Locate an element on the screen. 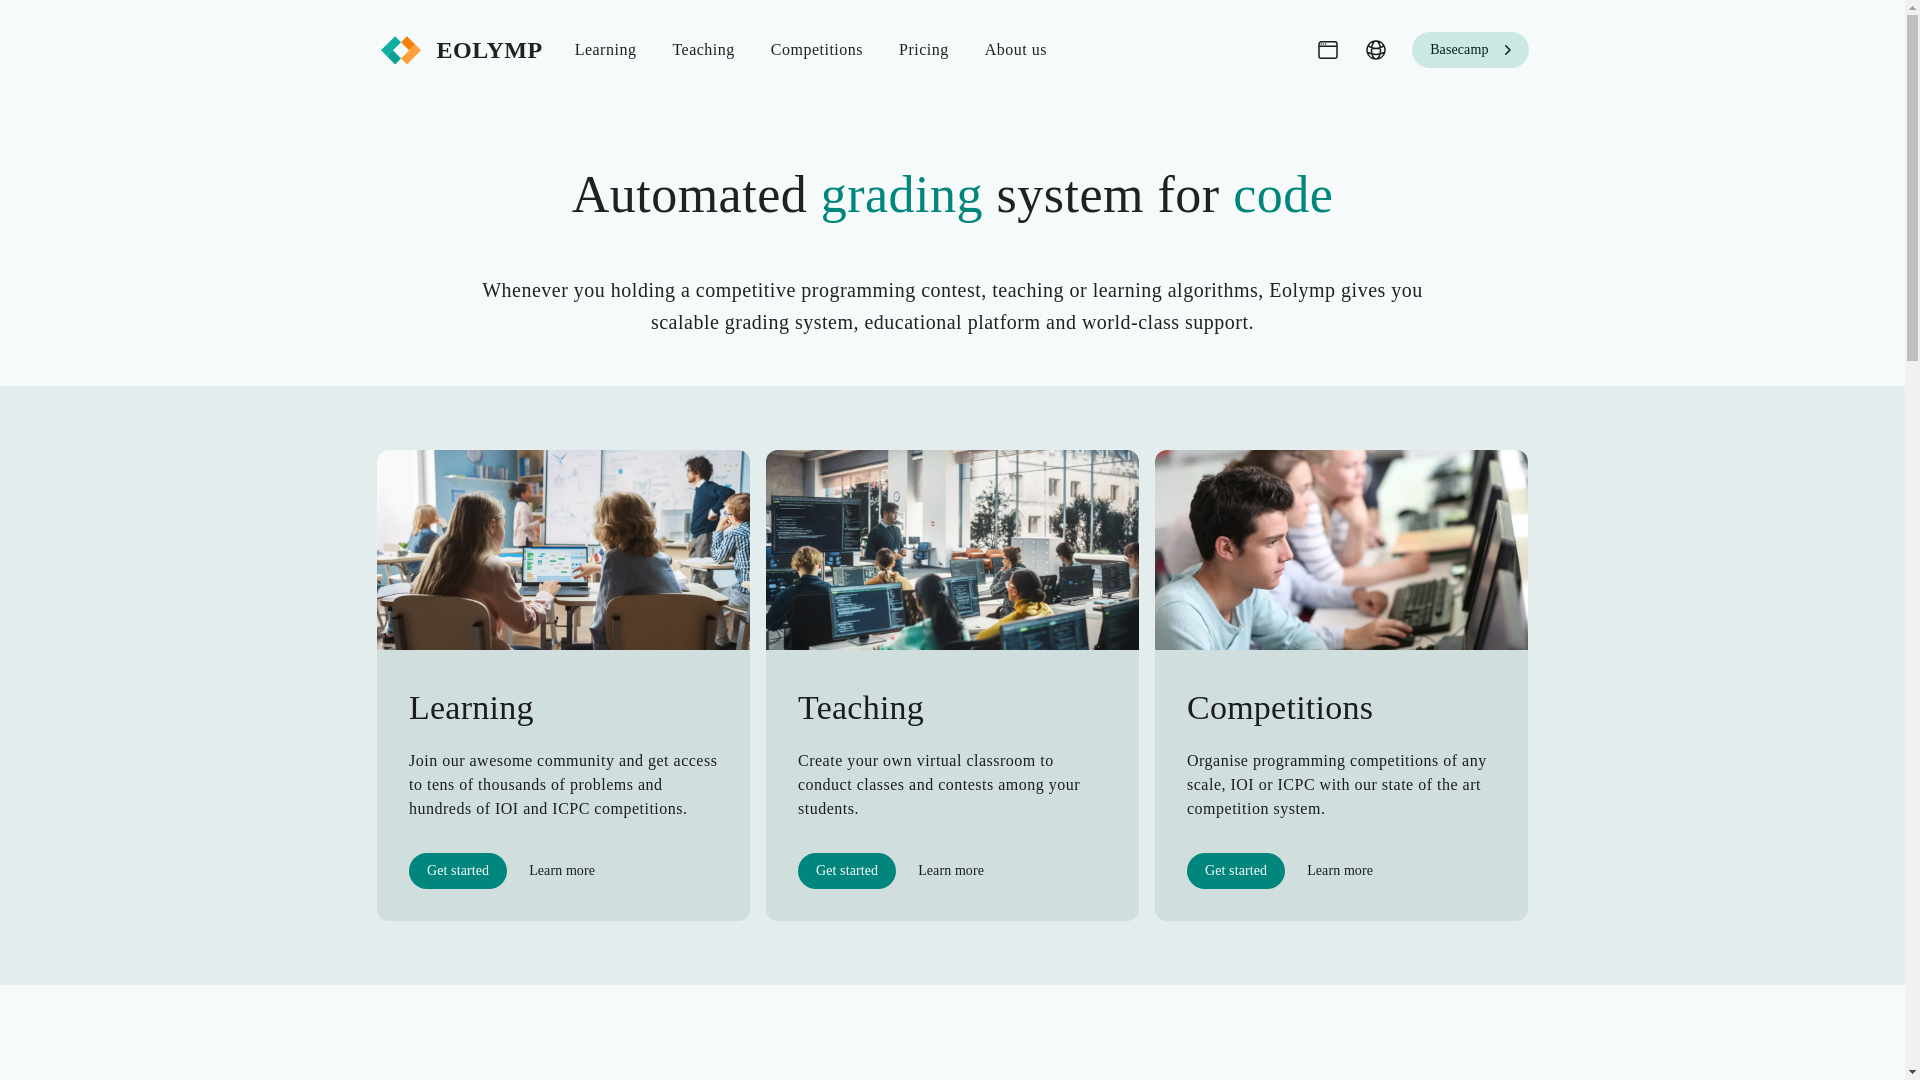  Get started is located at coordinates (847, 870).